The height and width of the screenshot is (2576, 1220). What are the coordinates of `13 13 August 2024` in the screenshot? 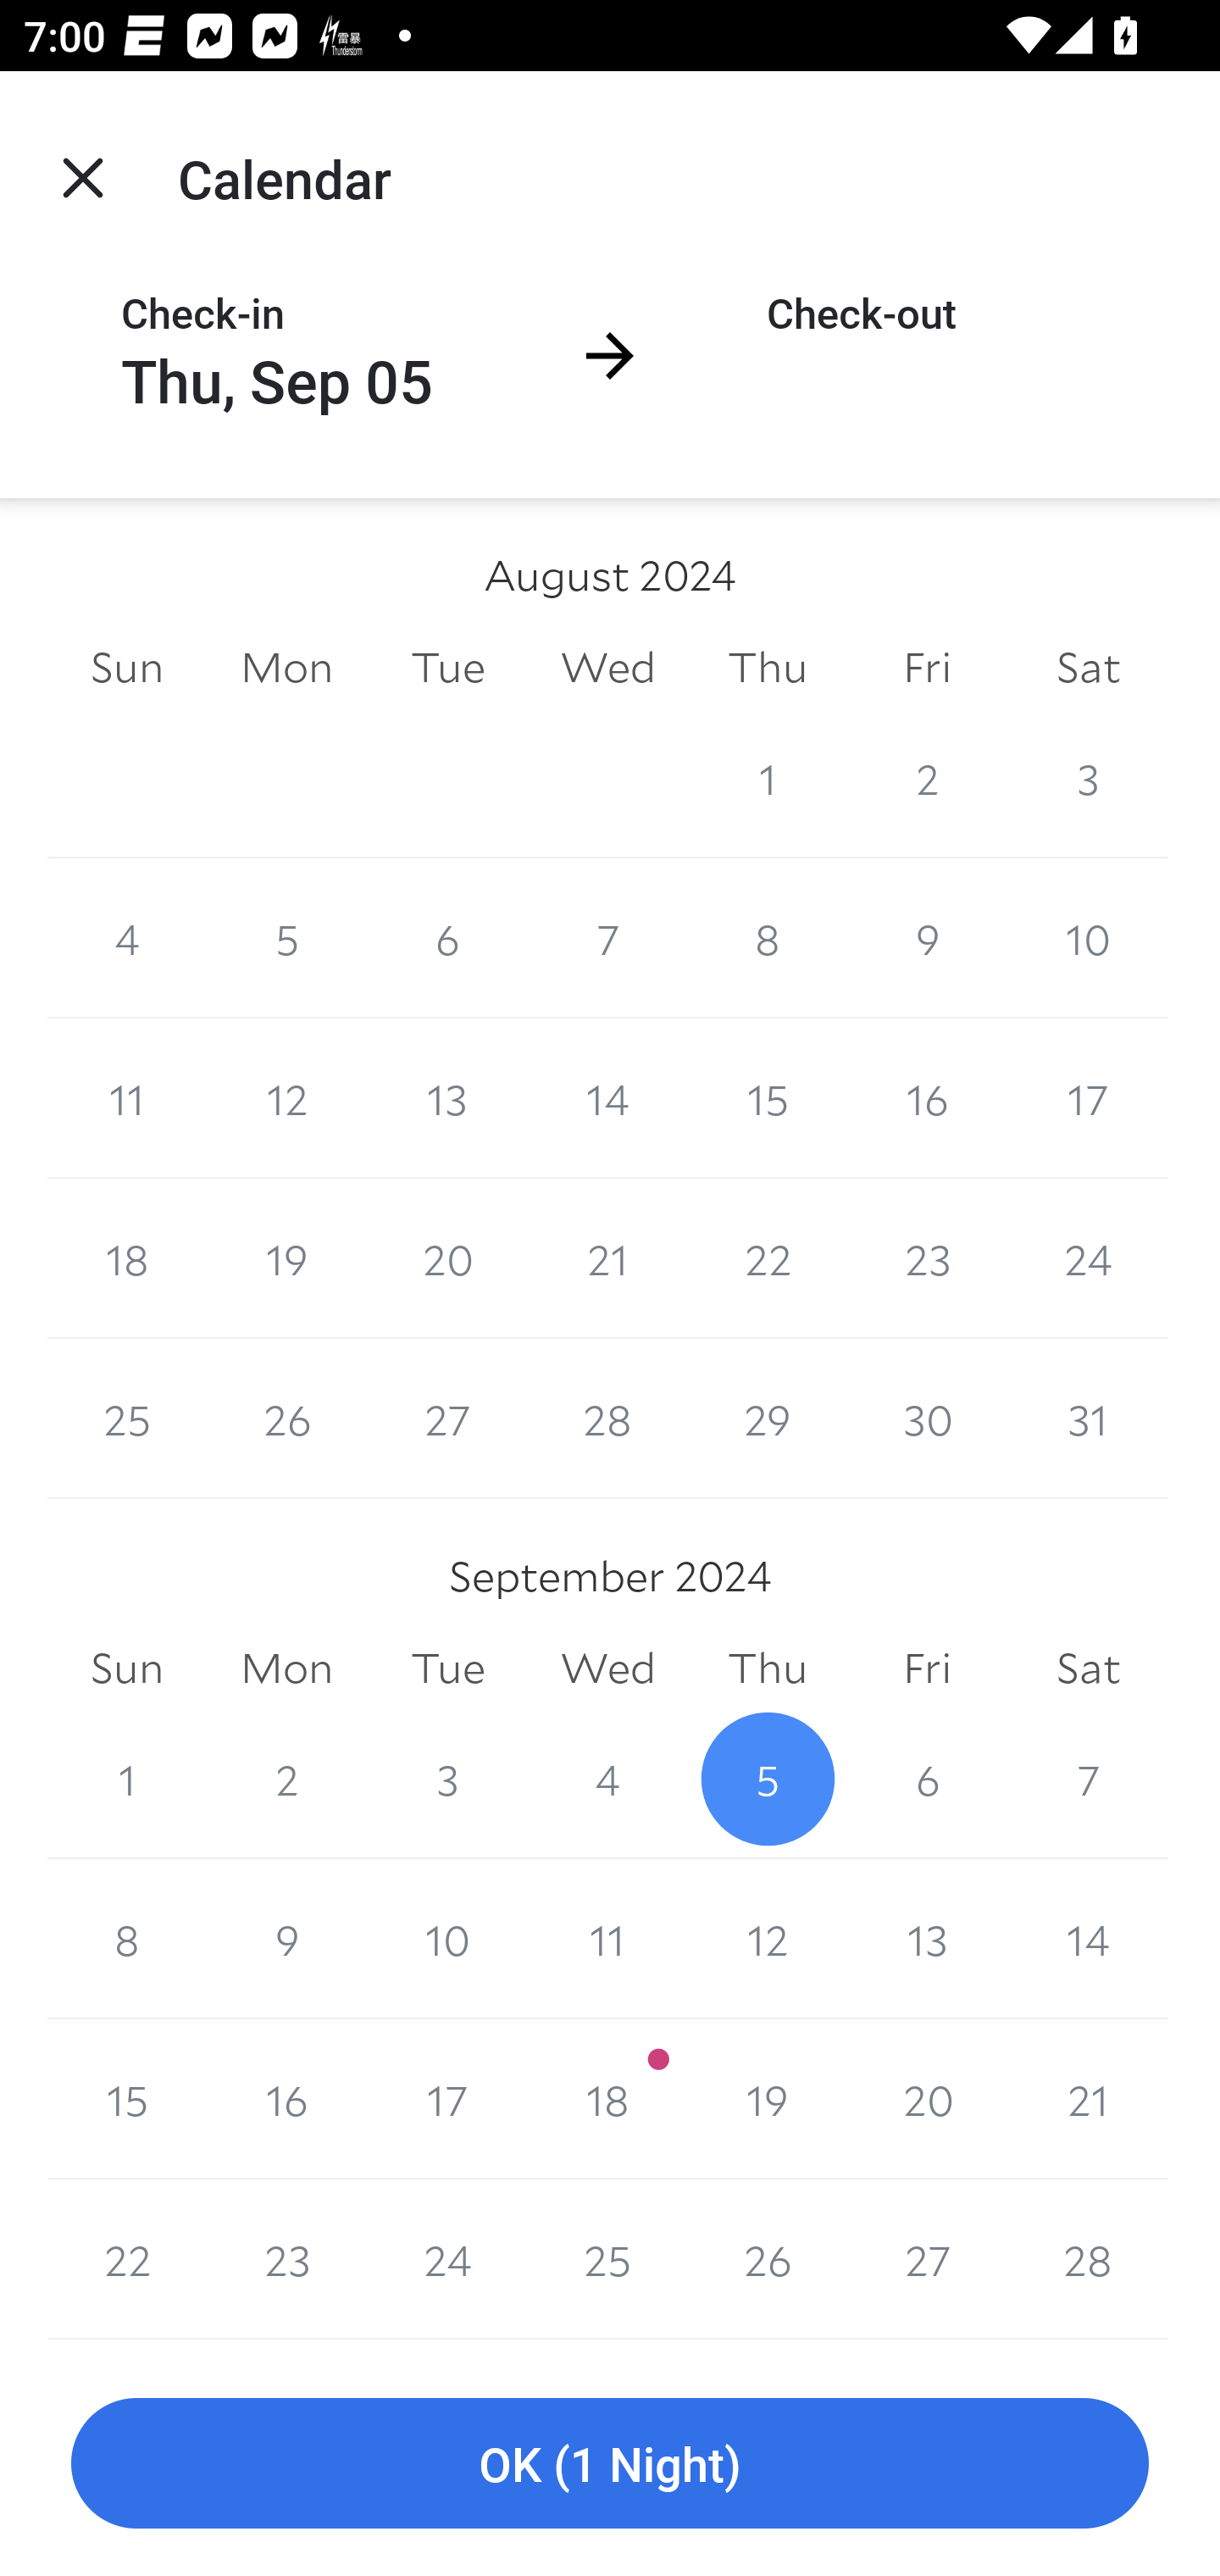 It's located at (447, 1098).